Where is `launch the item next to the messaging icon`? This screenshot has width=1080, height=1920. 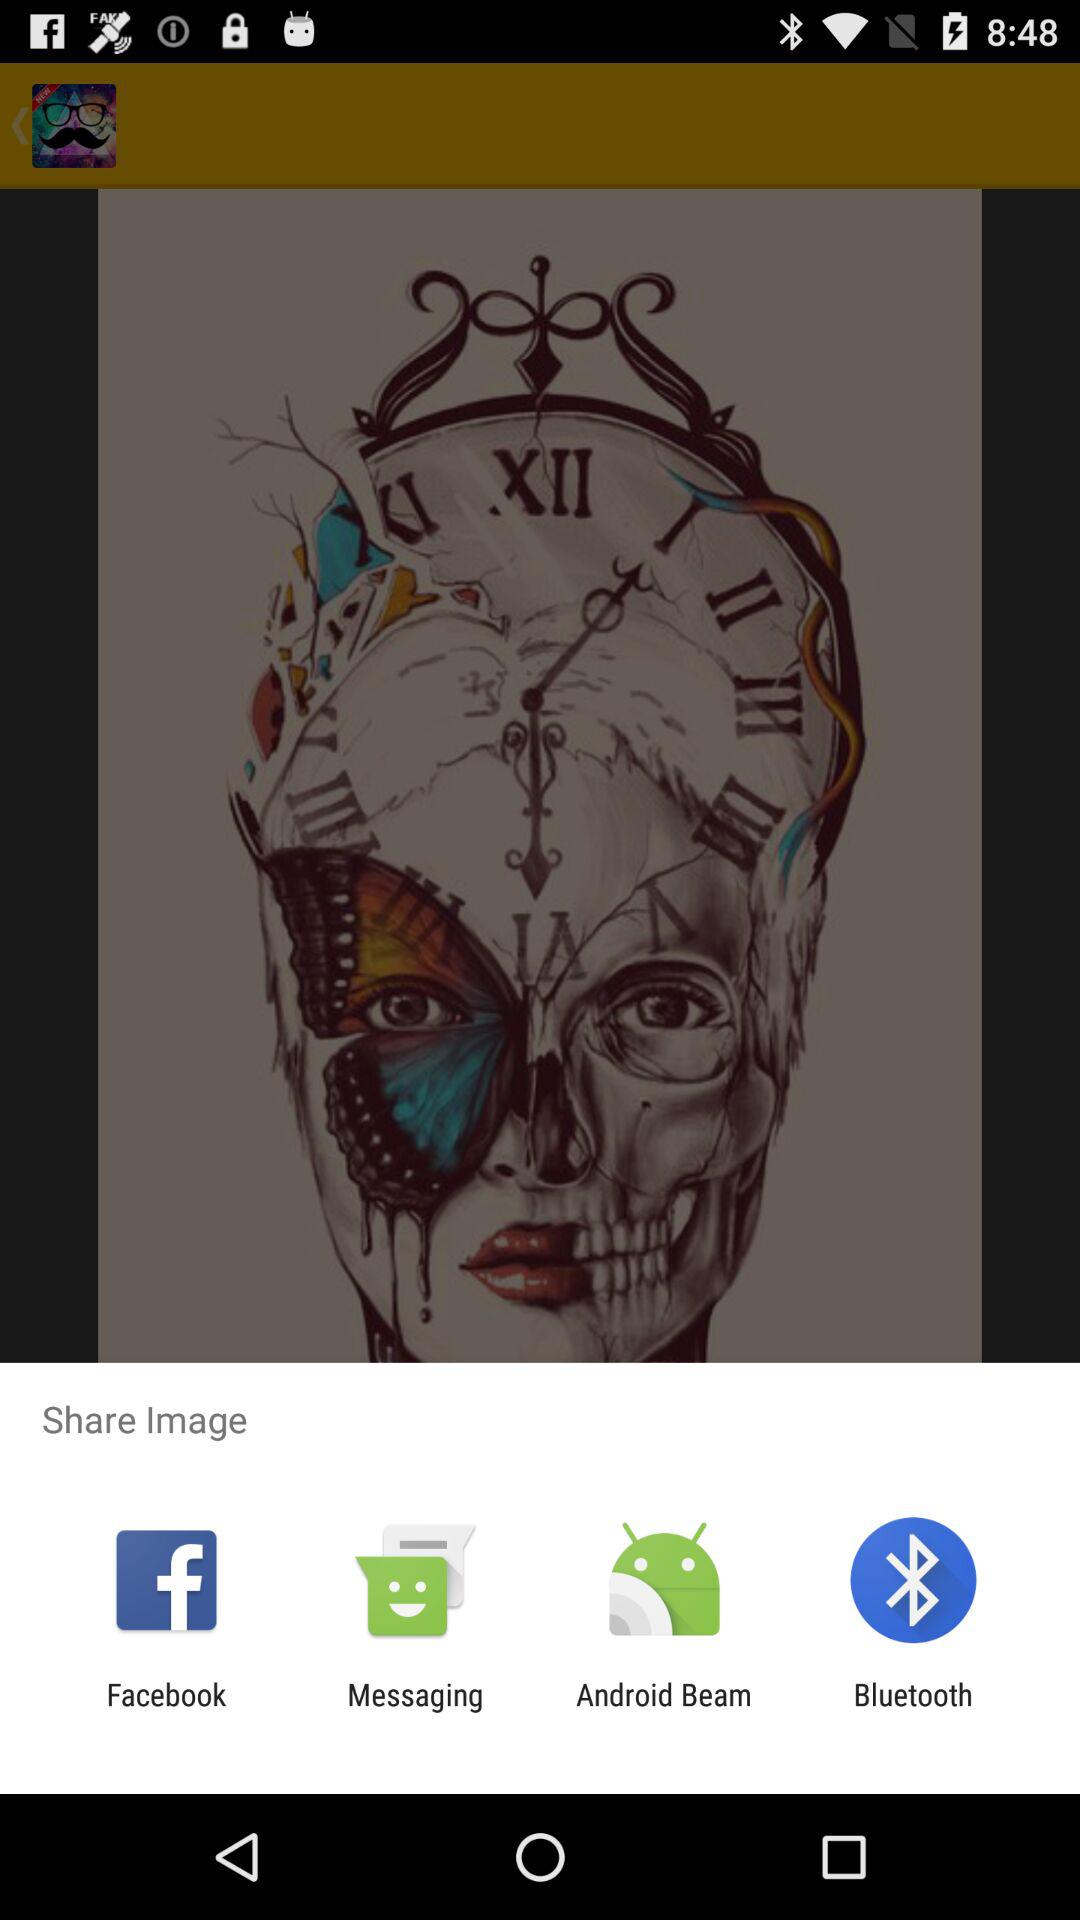 launch the item next to the messaging icon is located at coordinates (166, 1712).